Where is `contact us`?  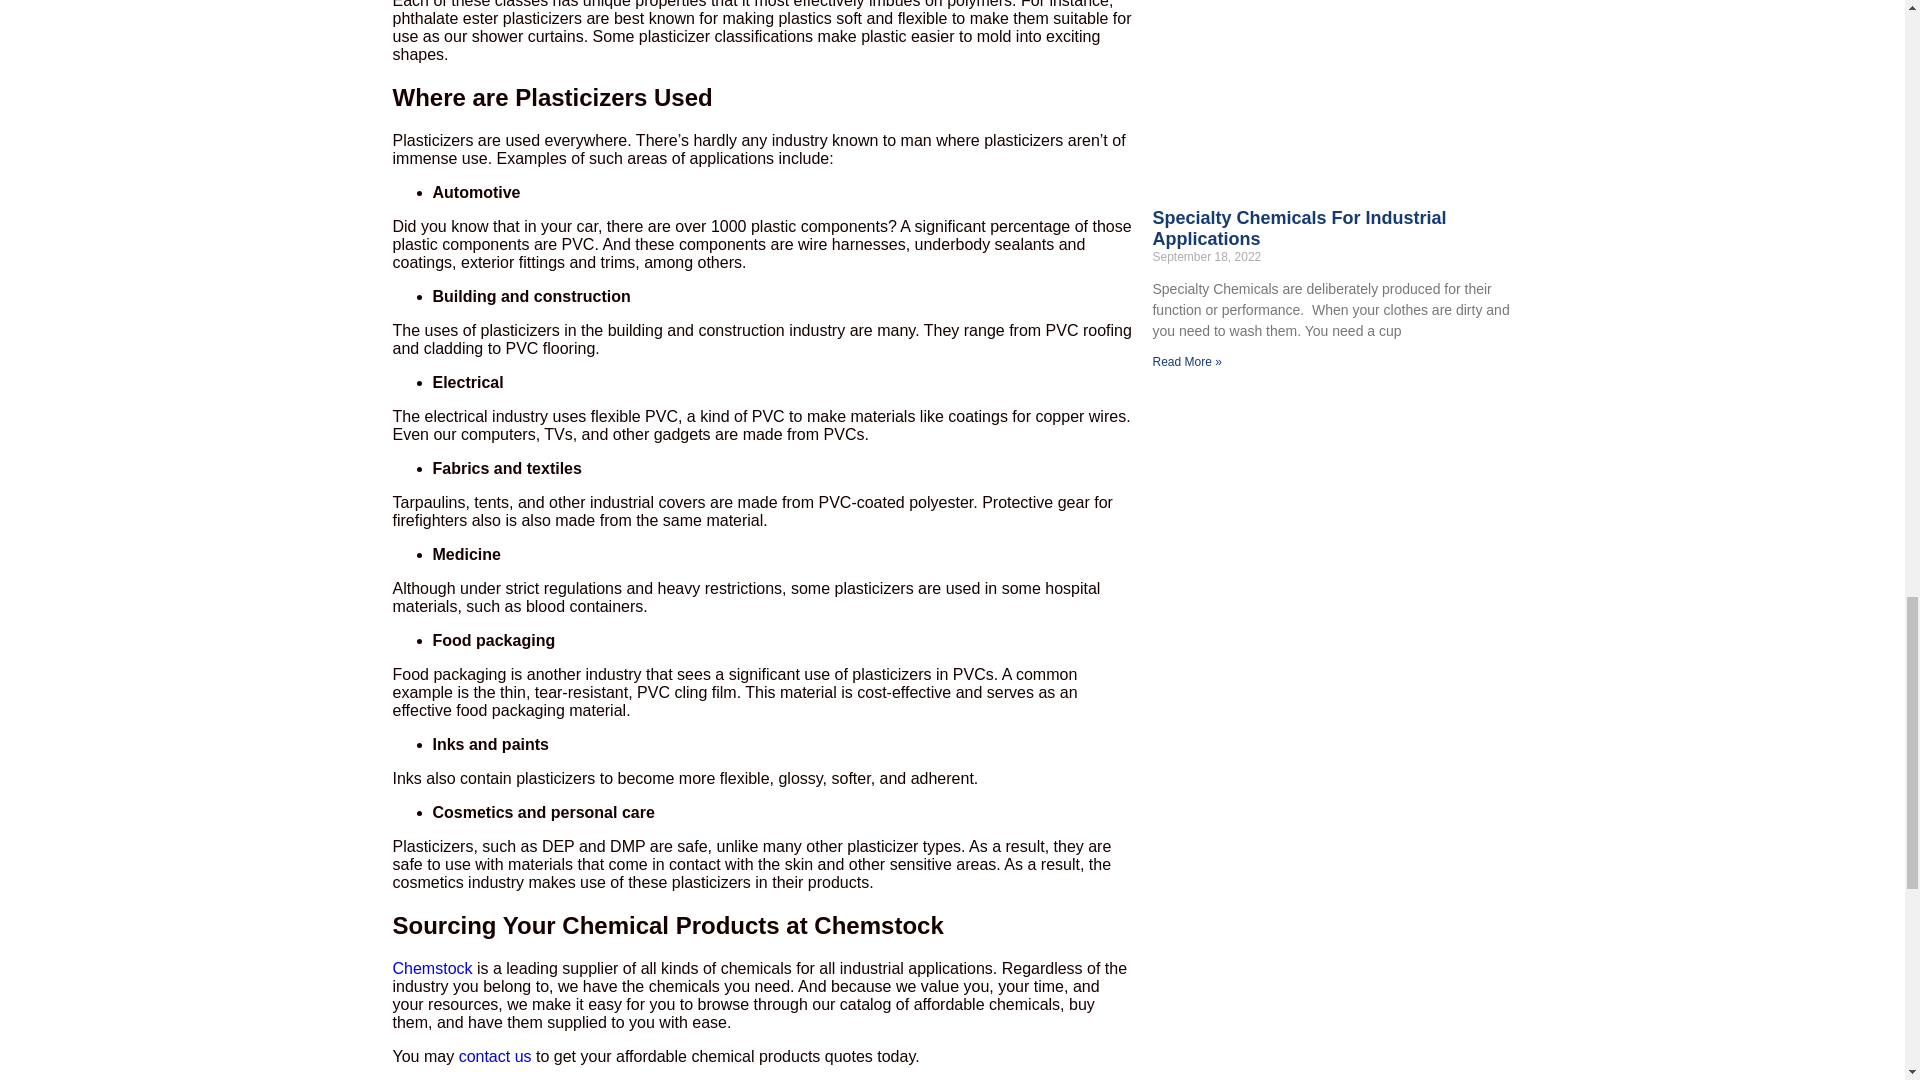
contact us is located at coordinates (494, 1056).